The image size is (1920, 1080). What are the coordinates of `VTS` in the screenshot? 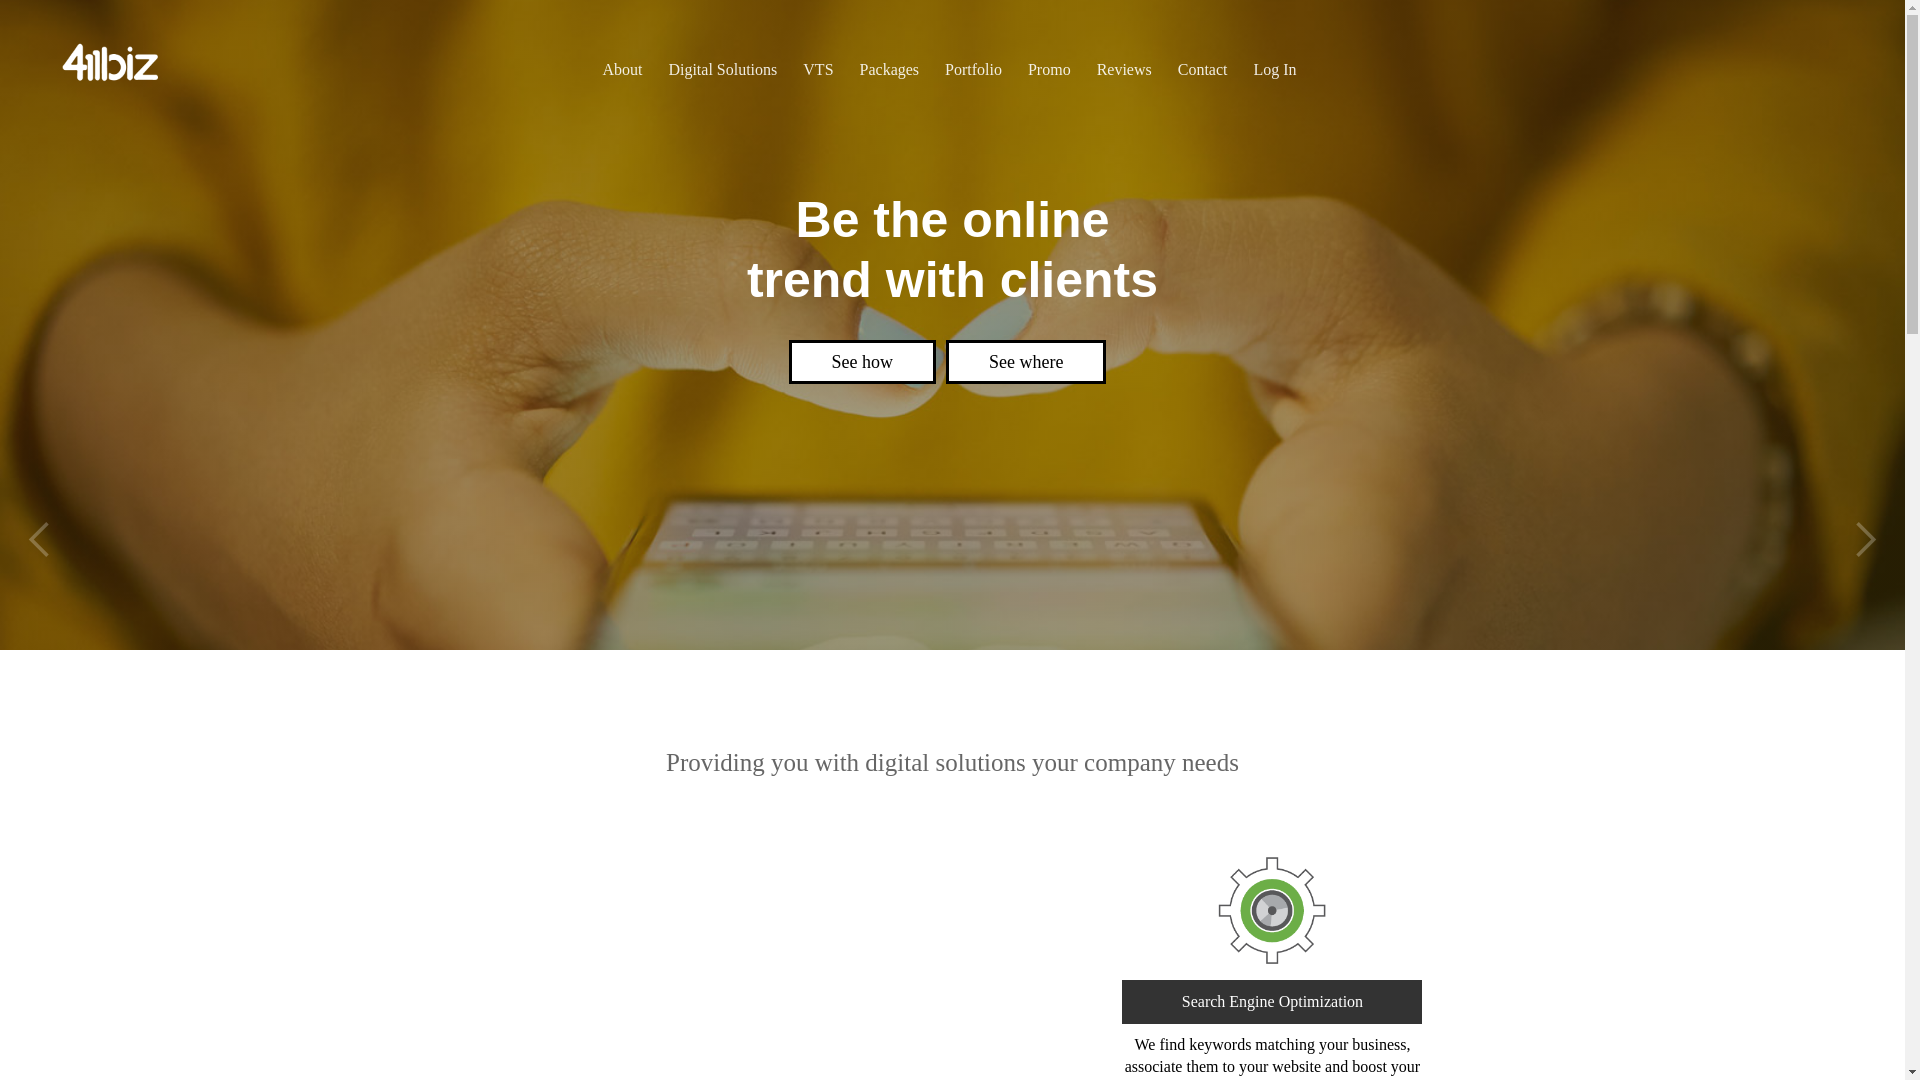 It's located at (818, 70).